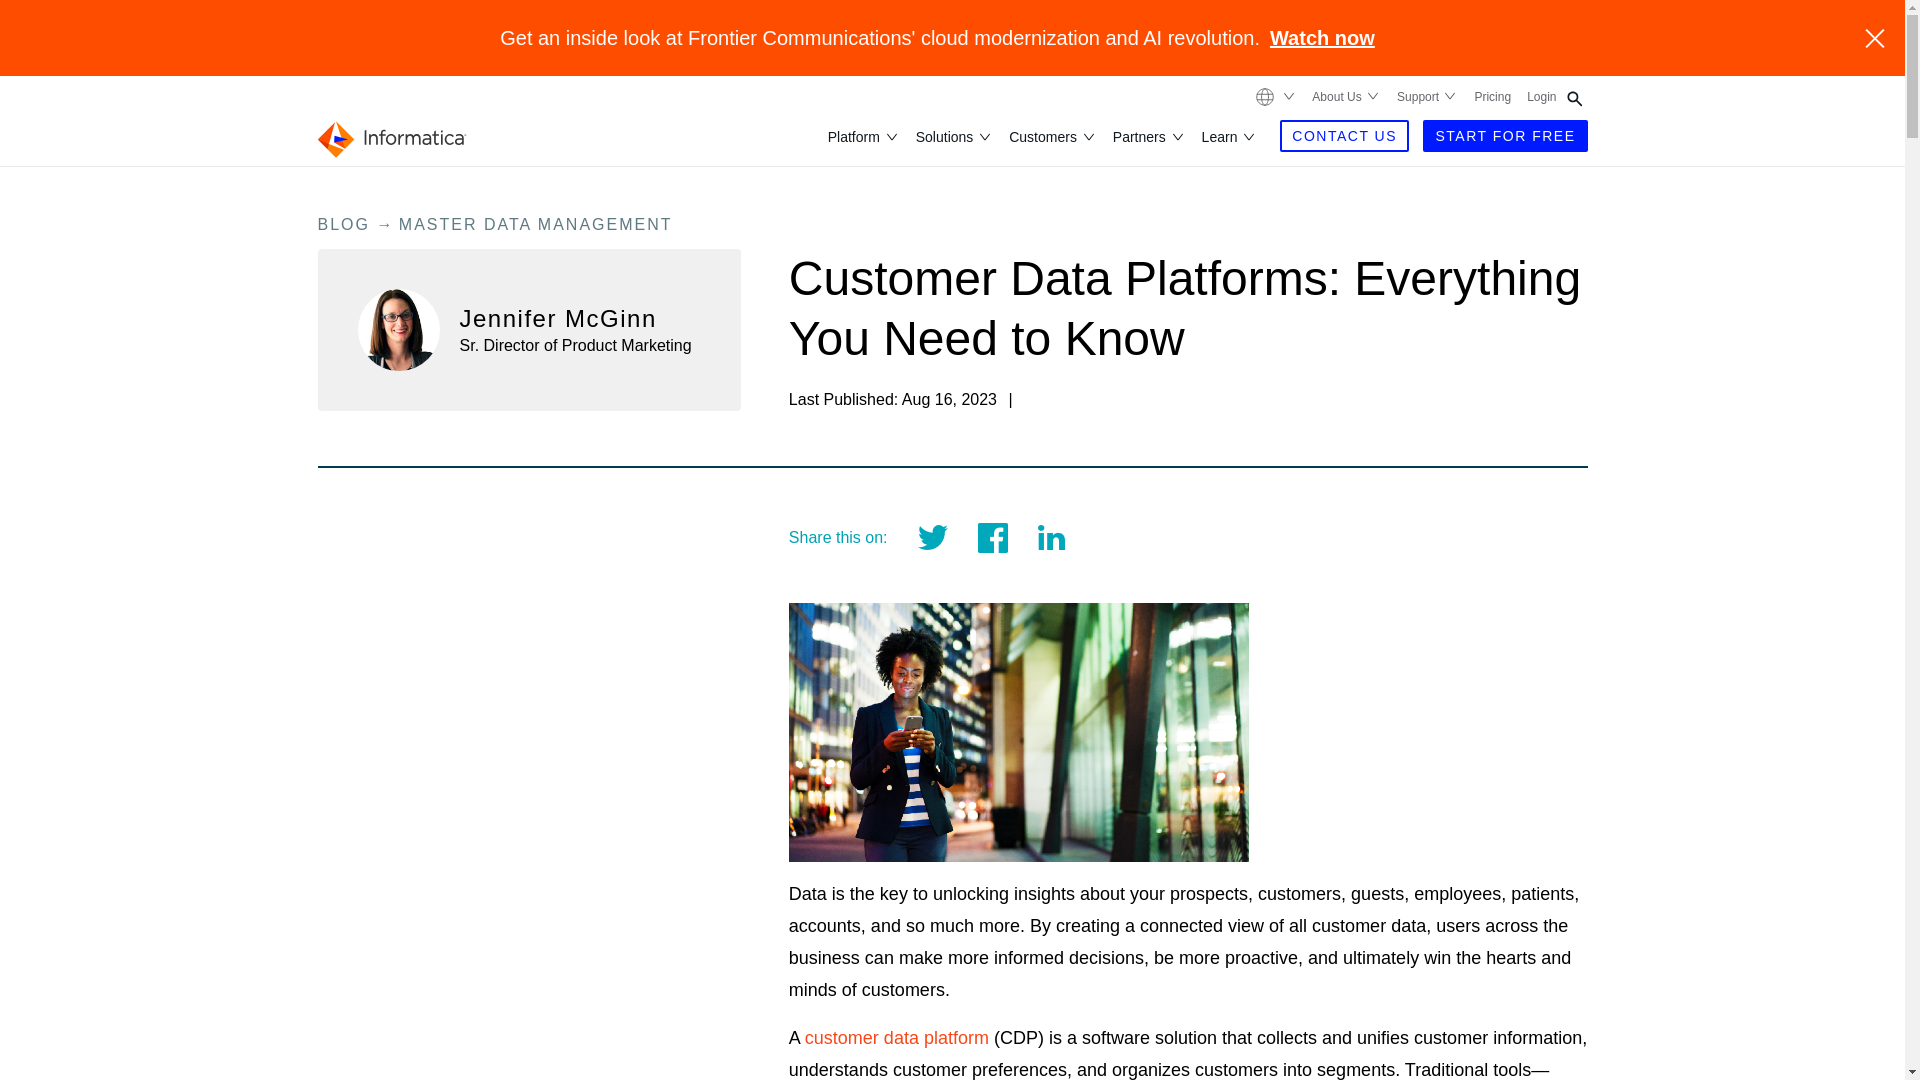 The height and width of the screenshot is (1080, 1920). Describe the element at coordinates (1322, 38) in the screenshot. I see `Watch now` at that location.